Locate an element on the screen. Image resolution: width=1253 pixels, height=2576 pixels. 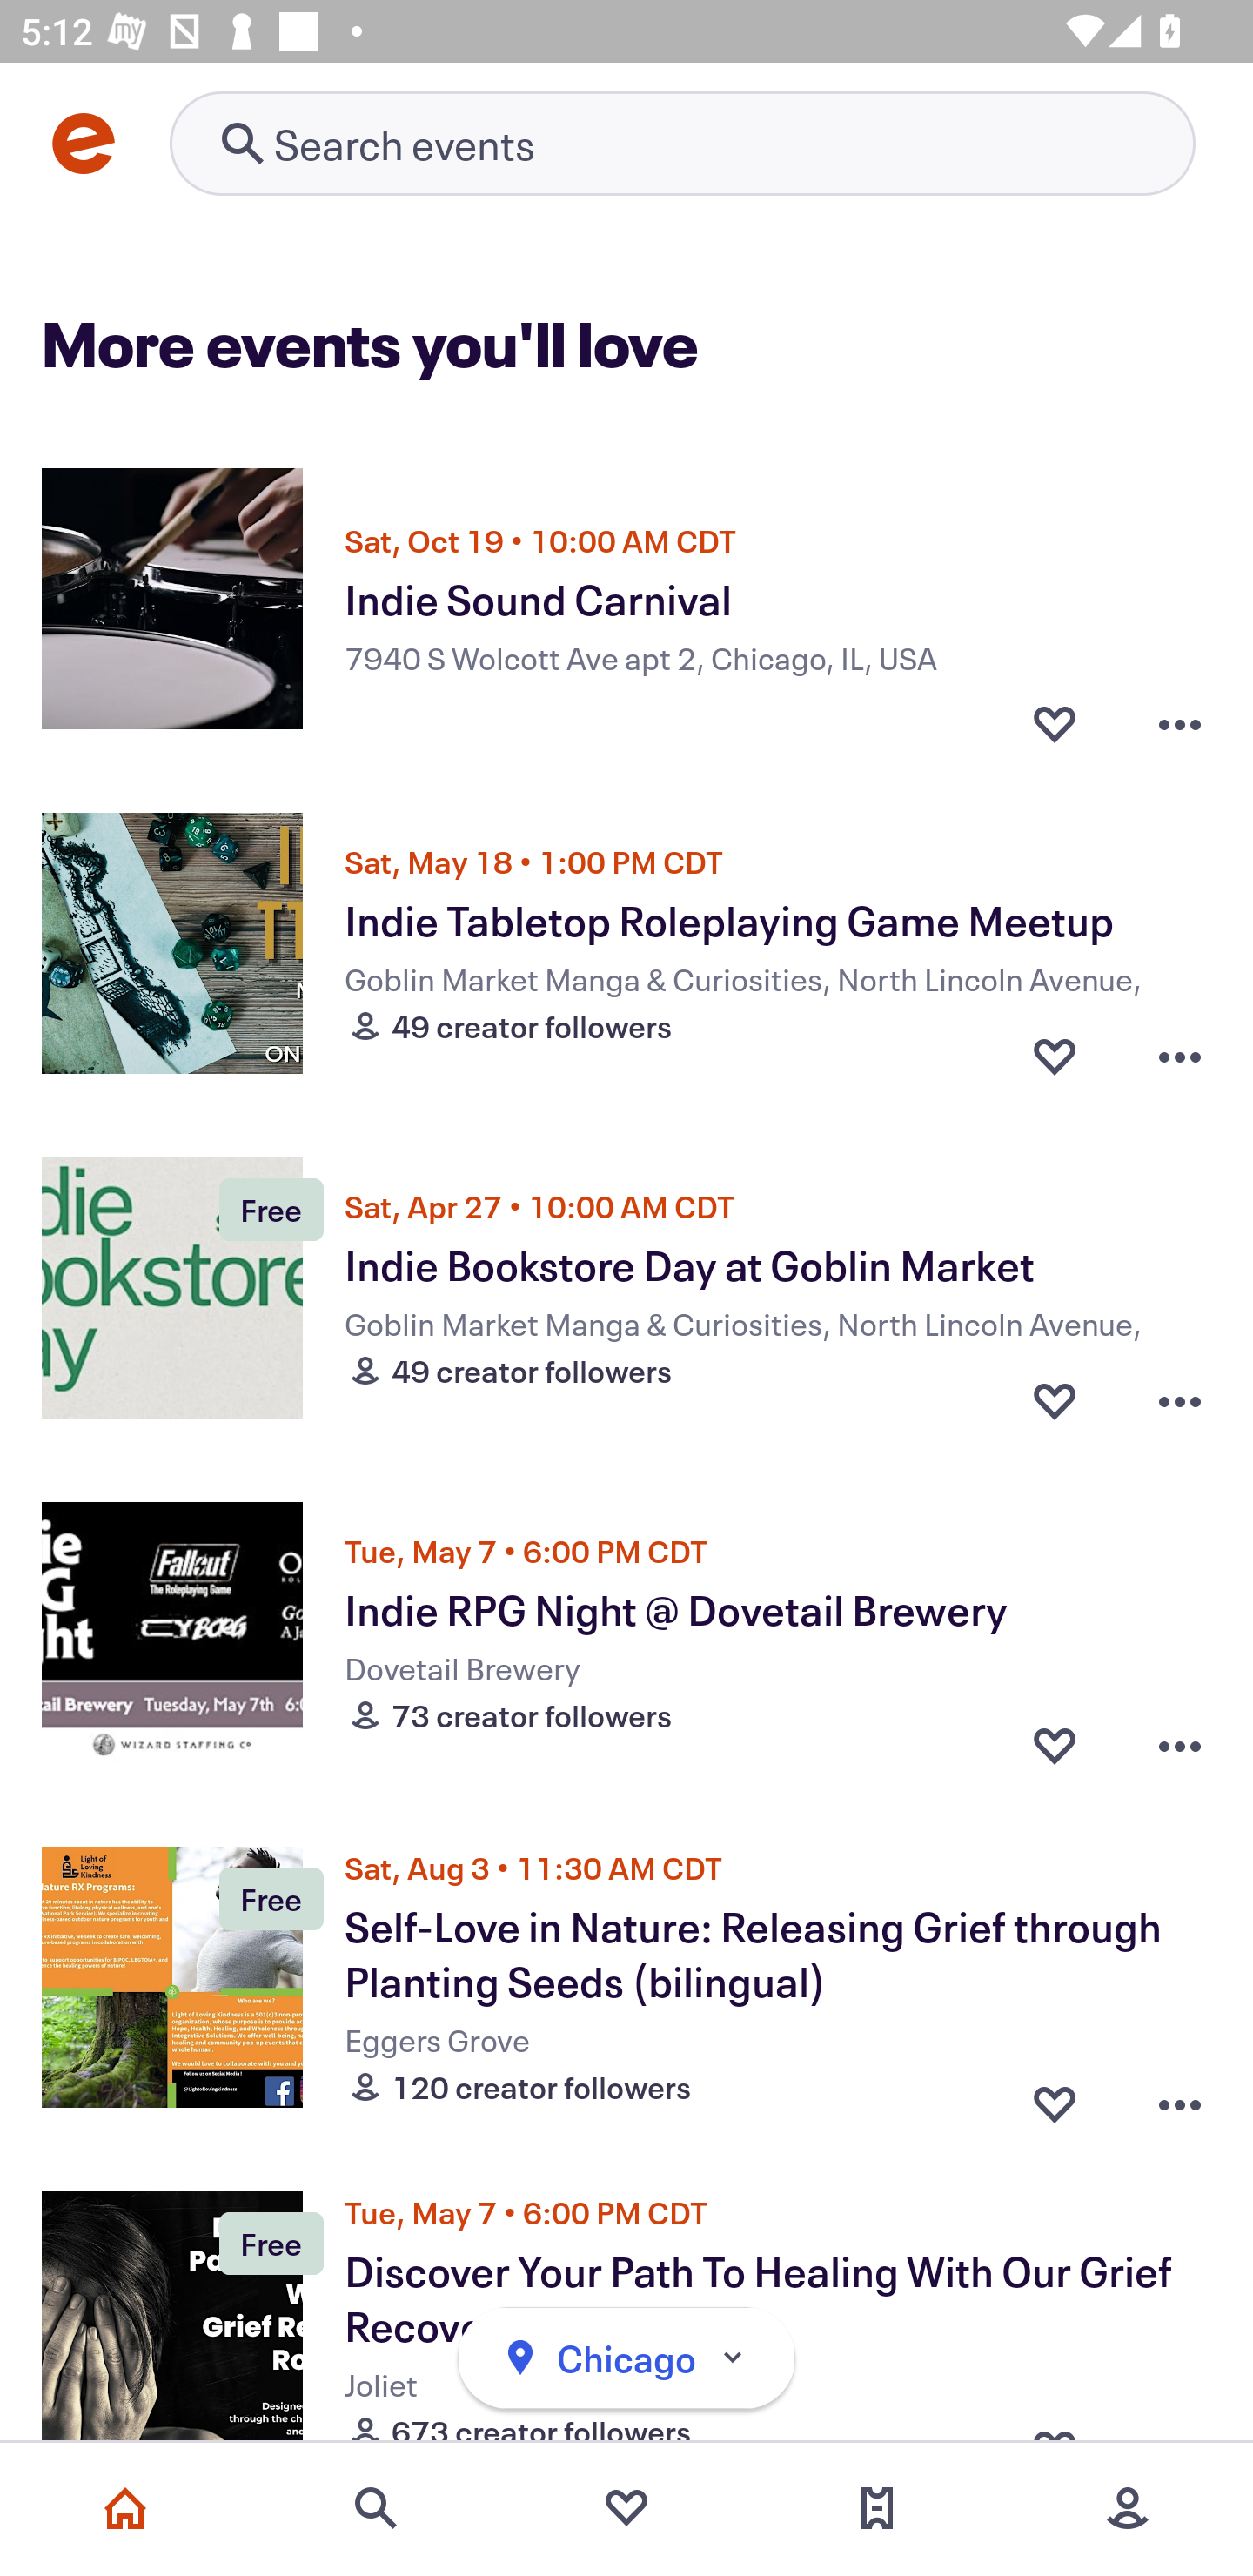
Favorite button is located at coordinates (1055, 1055).